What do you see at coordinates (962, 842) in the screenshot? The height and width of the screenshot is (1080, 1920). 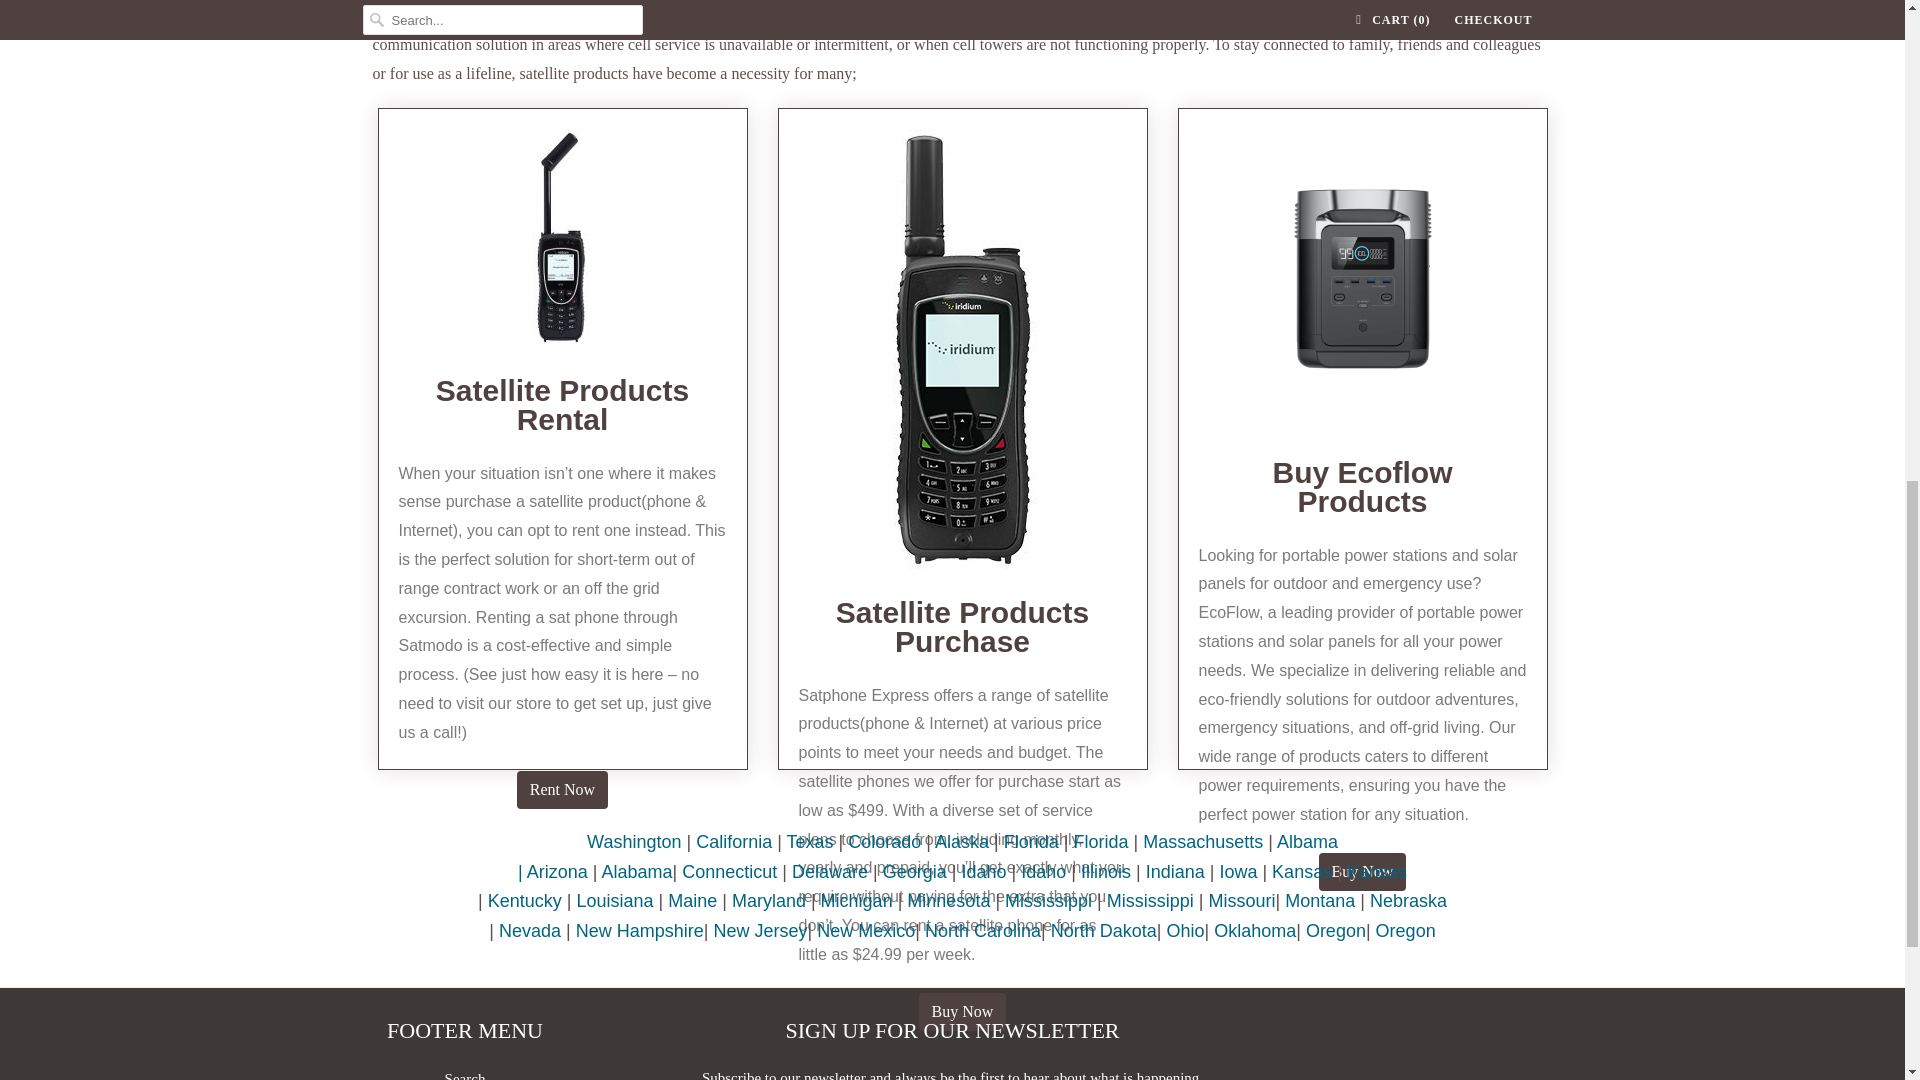 I see `Alaska Satellite` at bounding box center [962, 842].